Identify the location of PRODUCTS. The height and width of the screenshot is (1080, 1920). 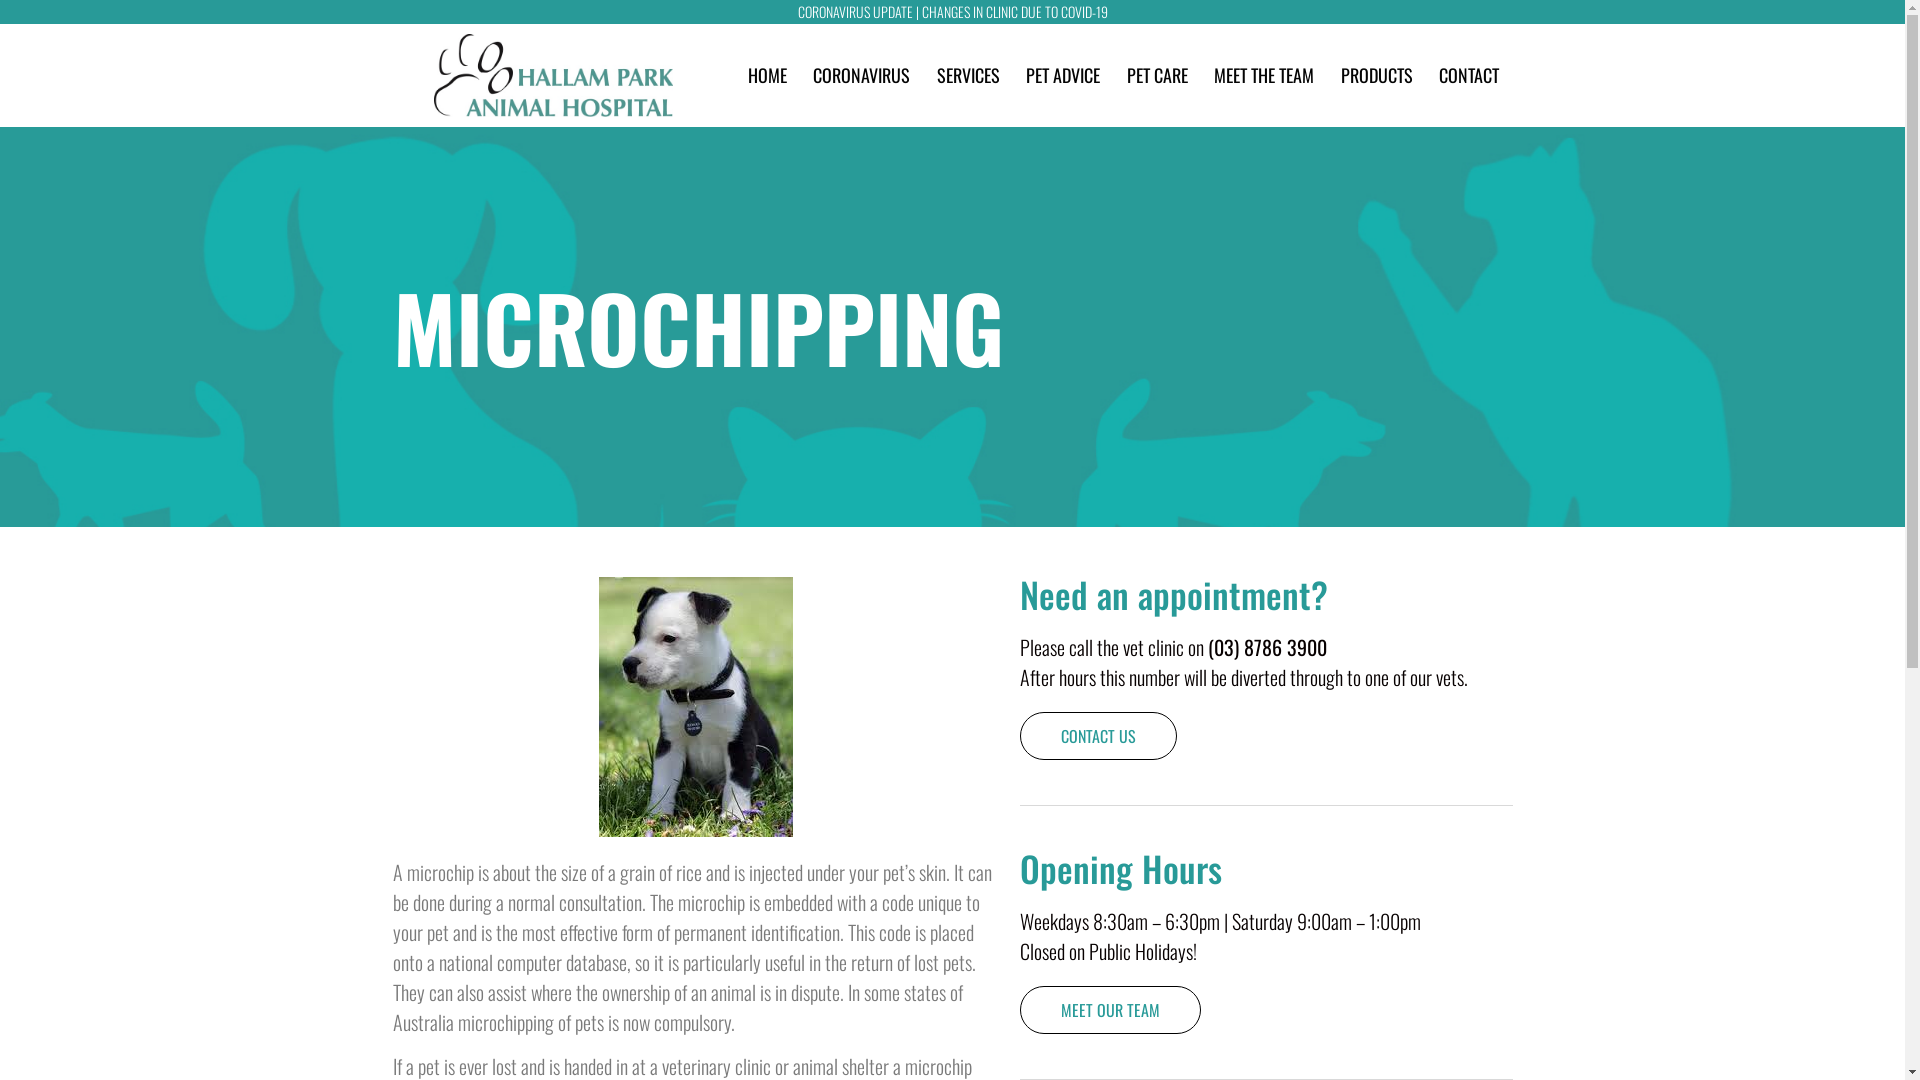
(1377, 75).